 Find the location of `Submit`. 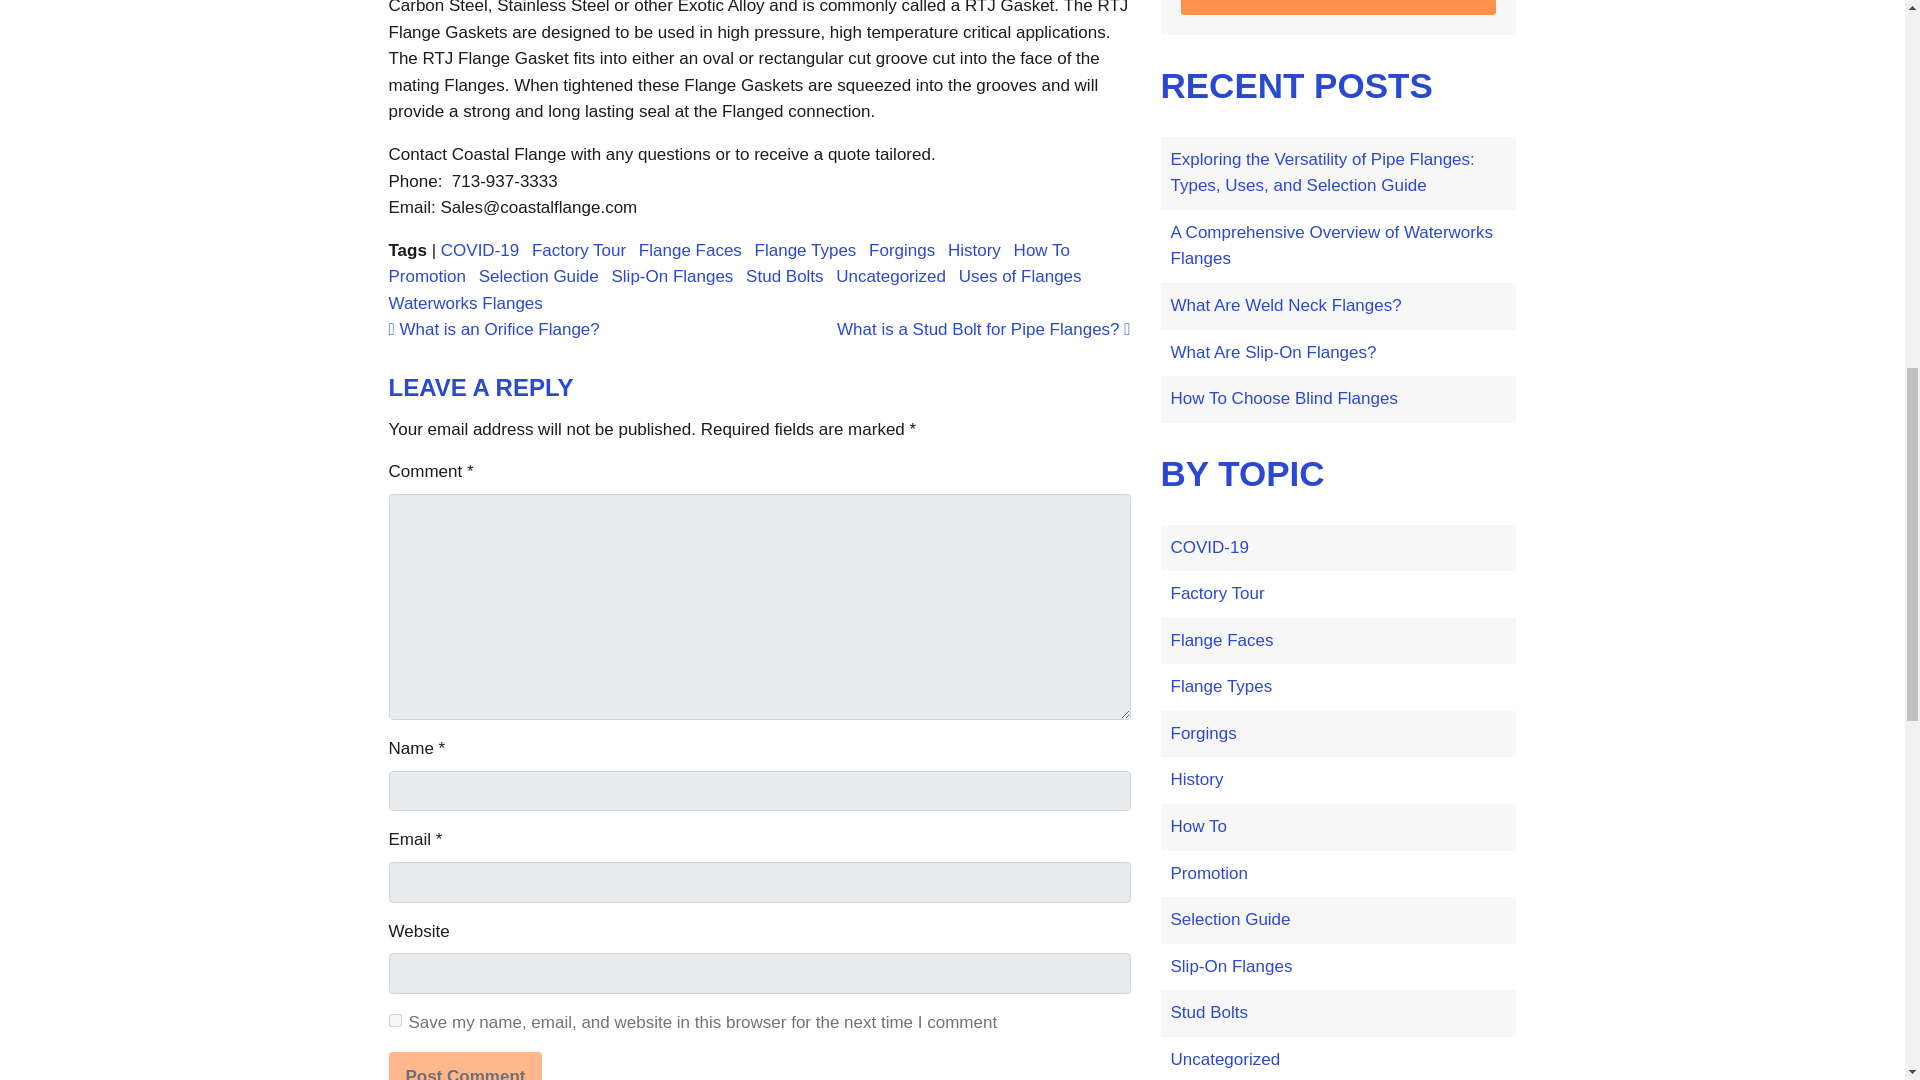

Submit is located at coordinates (1338, 7).